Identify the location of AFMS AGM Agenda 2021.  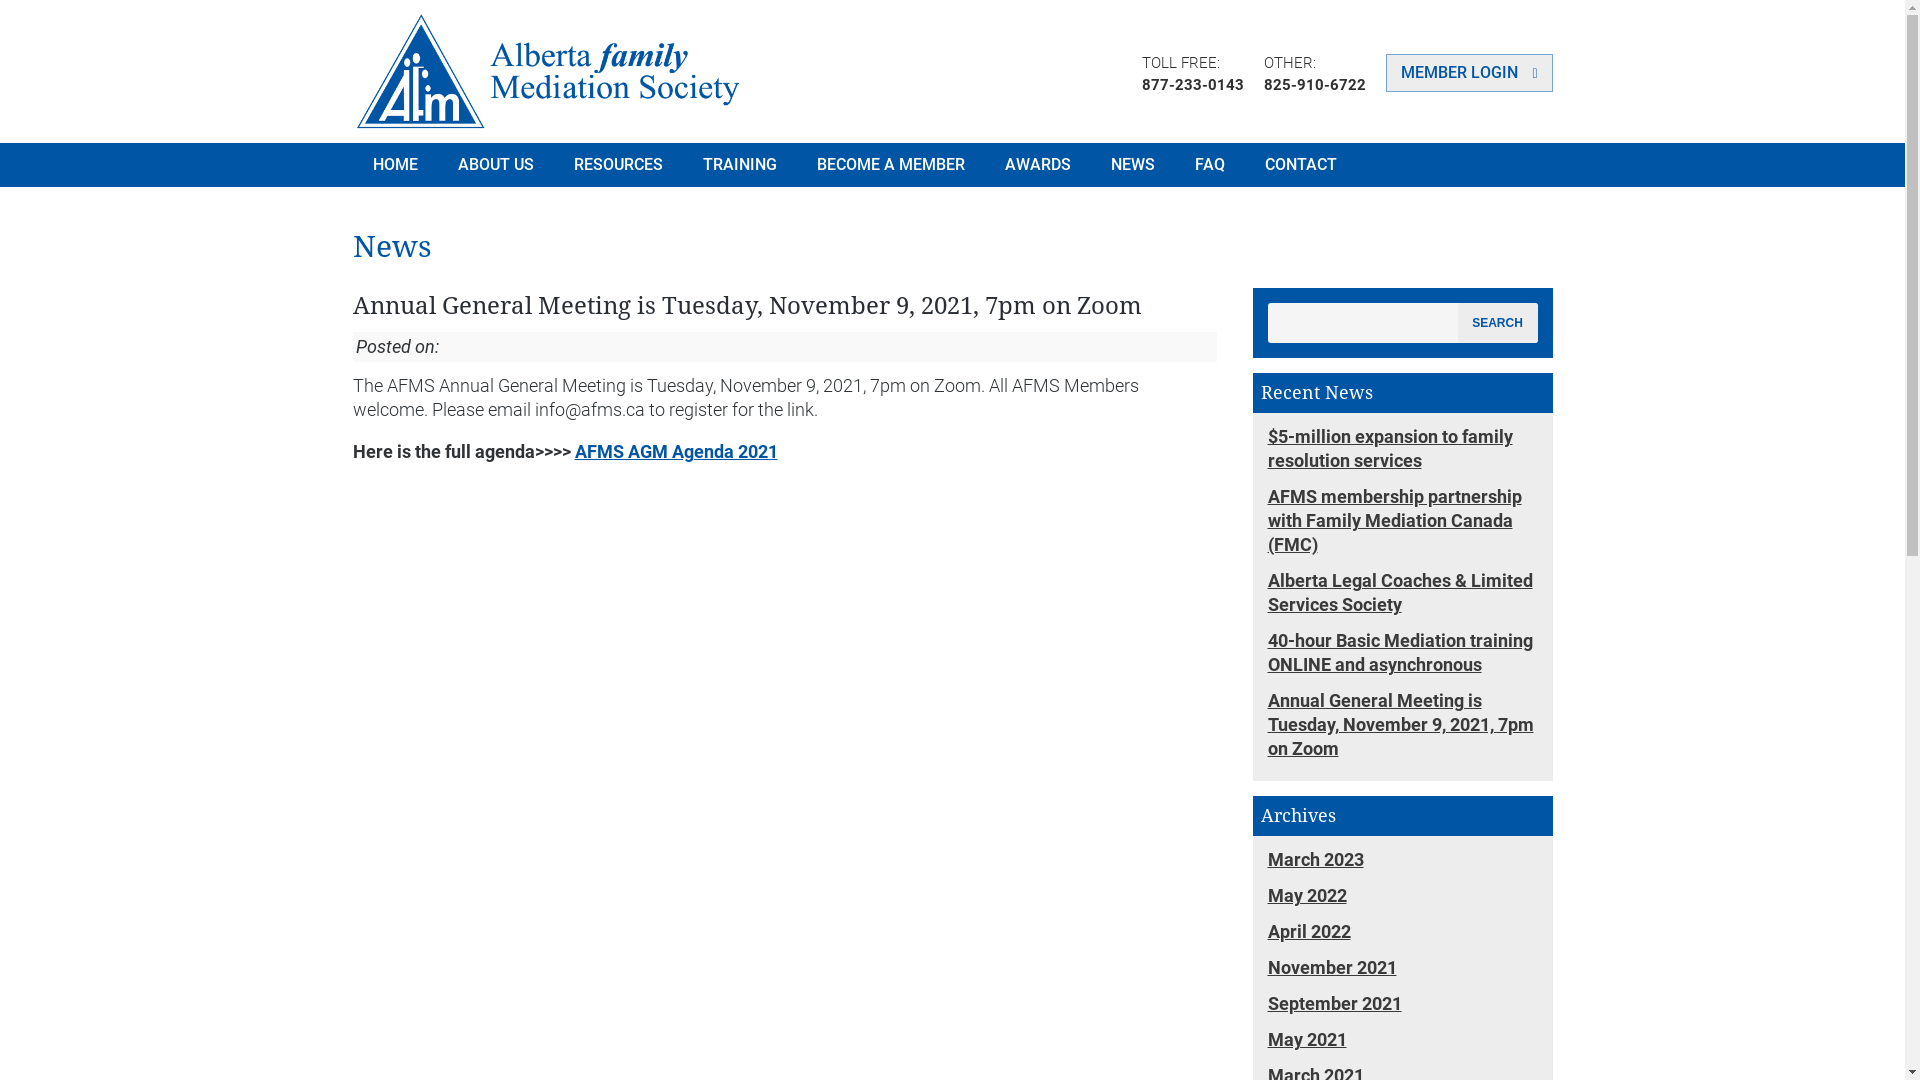
(676, 452).